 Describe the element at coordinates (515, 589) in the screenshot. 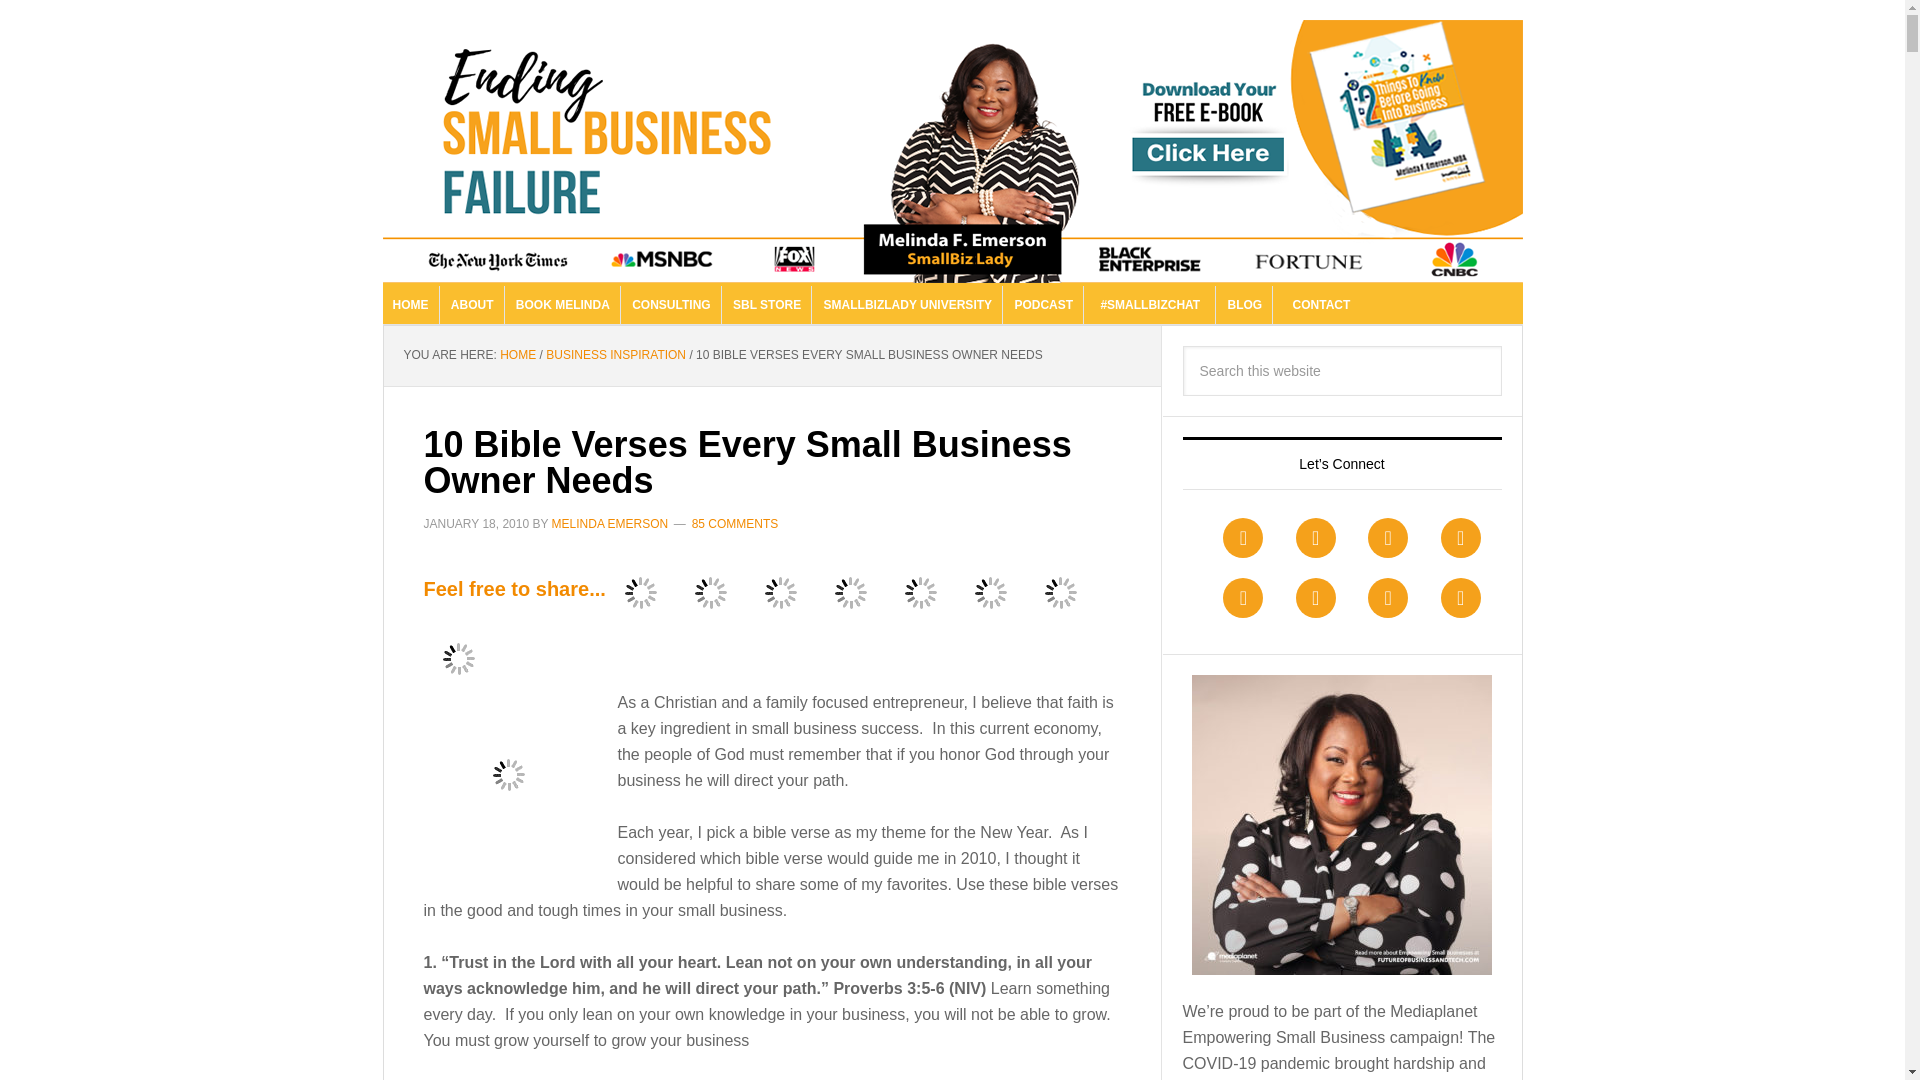

I see `Feel free to share...` at that location.